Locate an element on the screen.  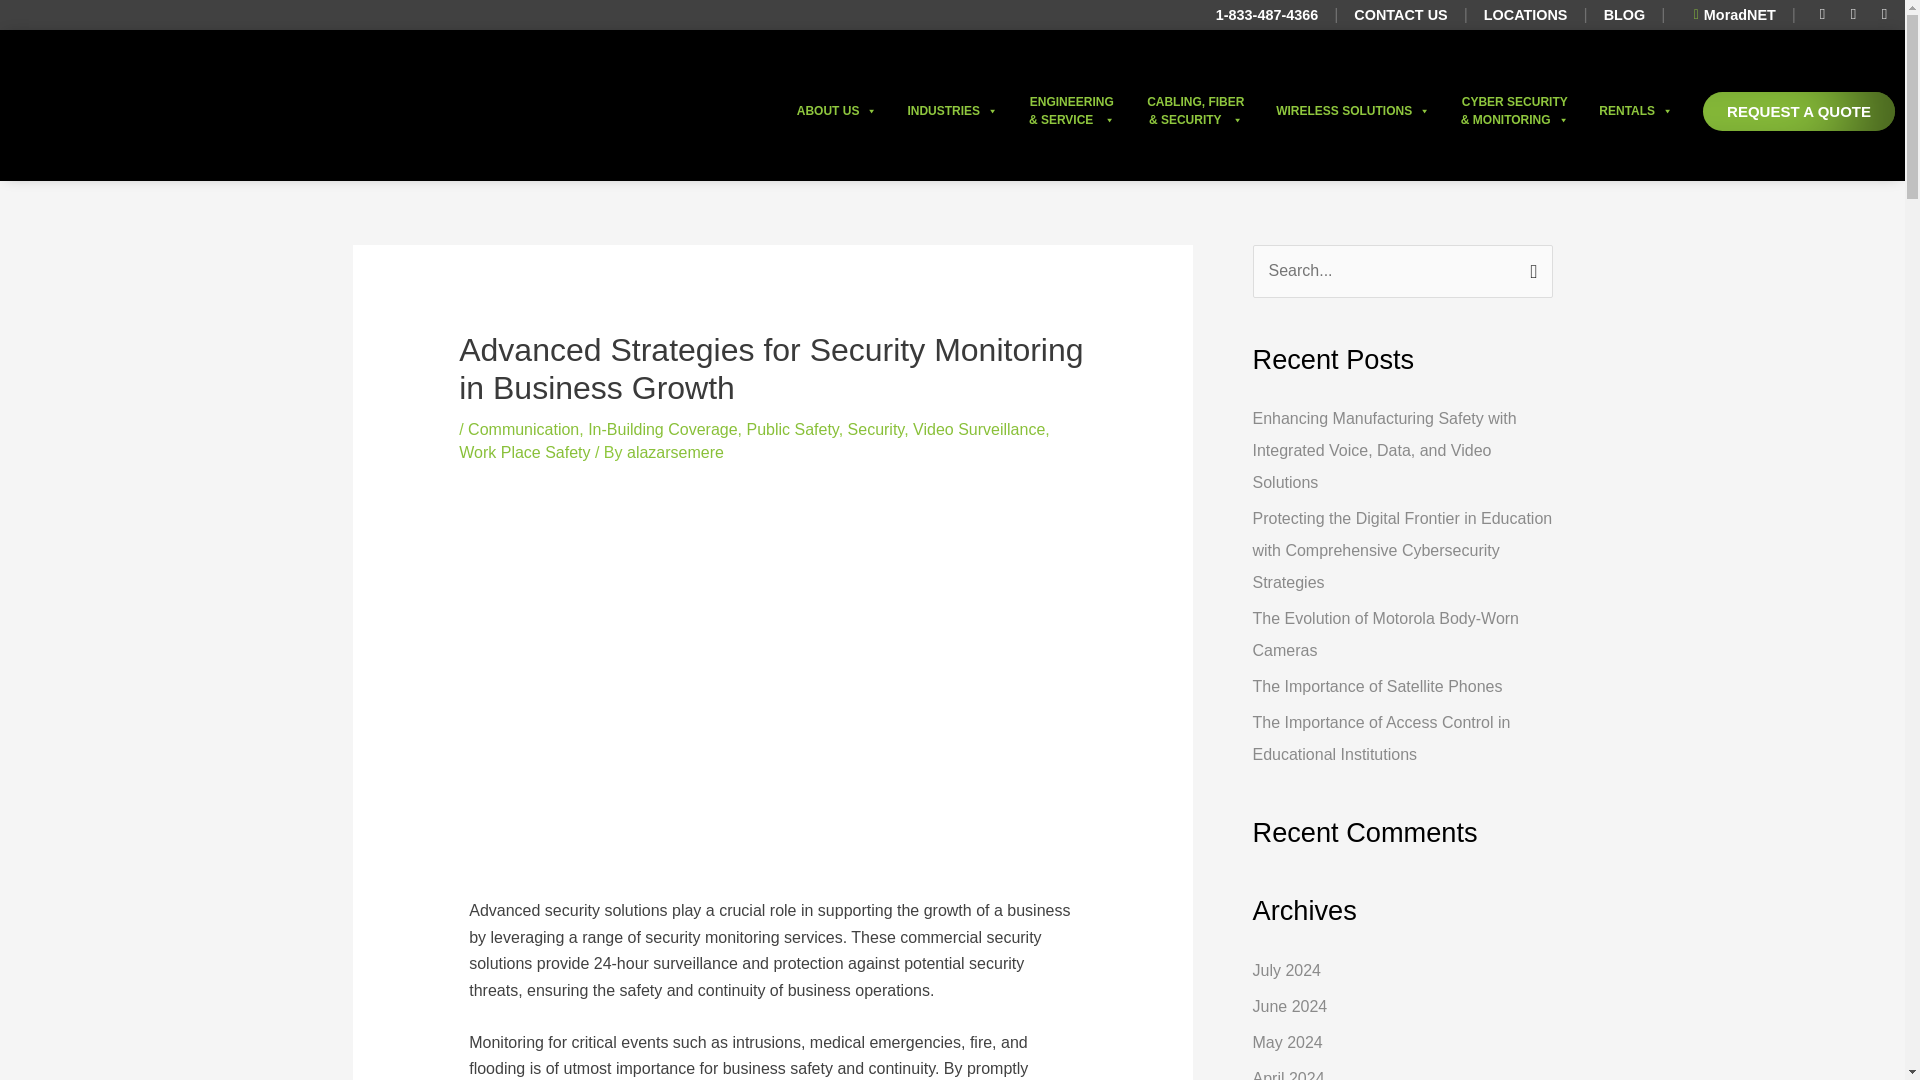
View all posts by alazarsemere is located at coordinates (675, 452).